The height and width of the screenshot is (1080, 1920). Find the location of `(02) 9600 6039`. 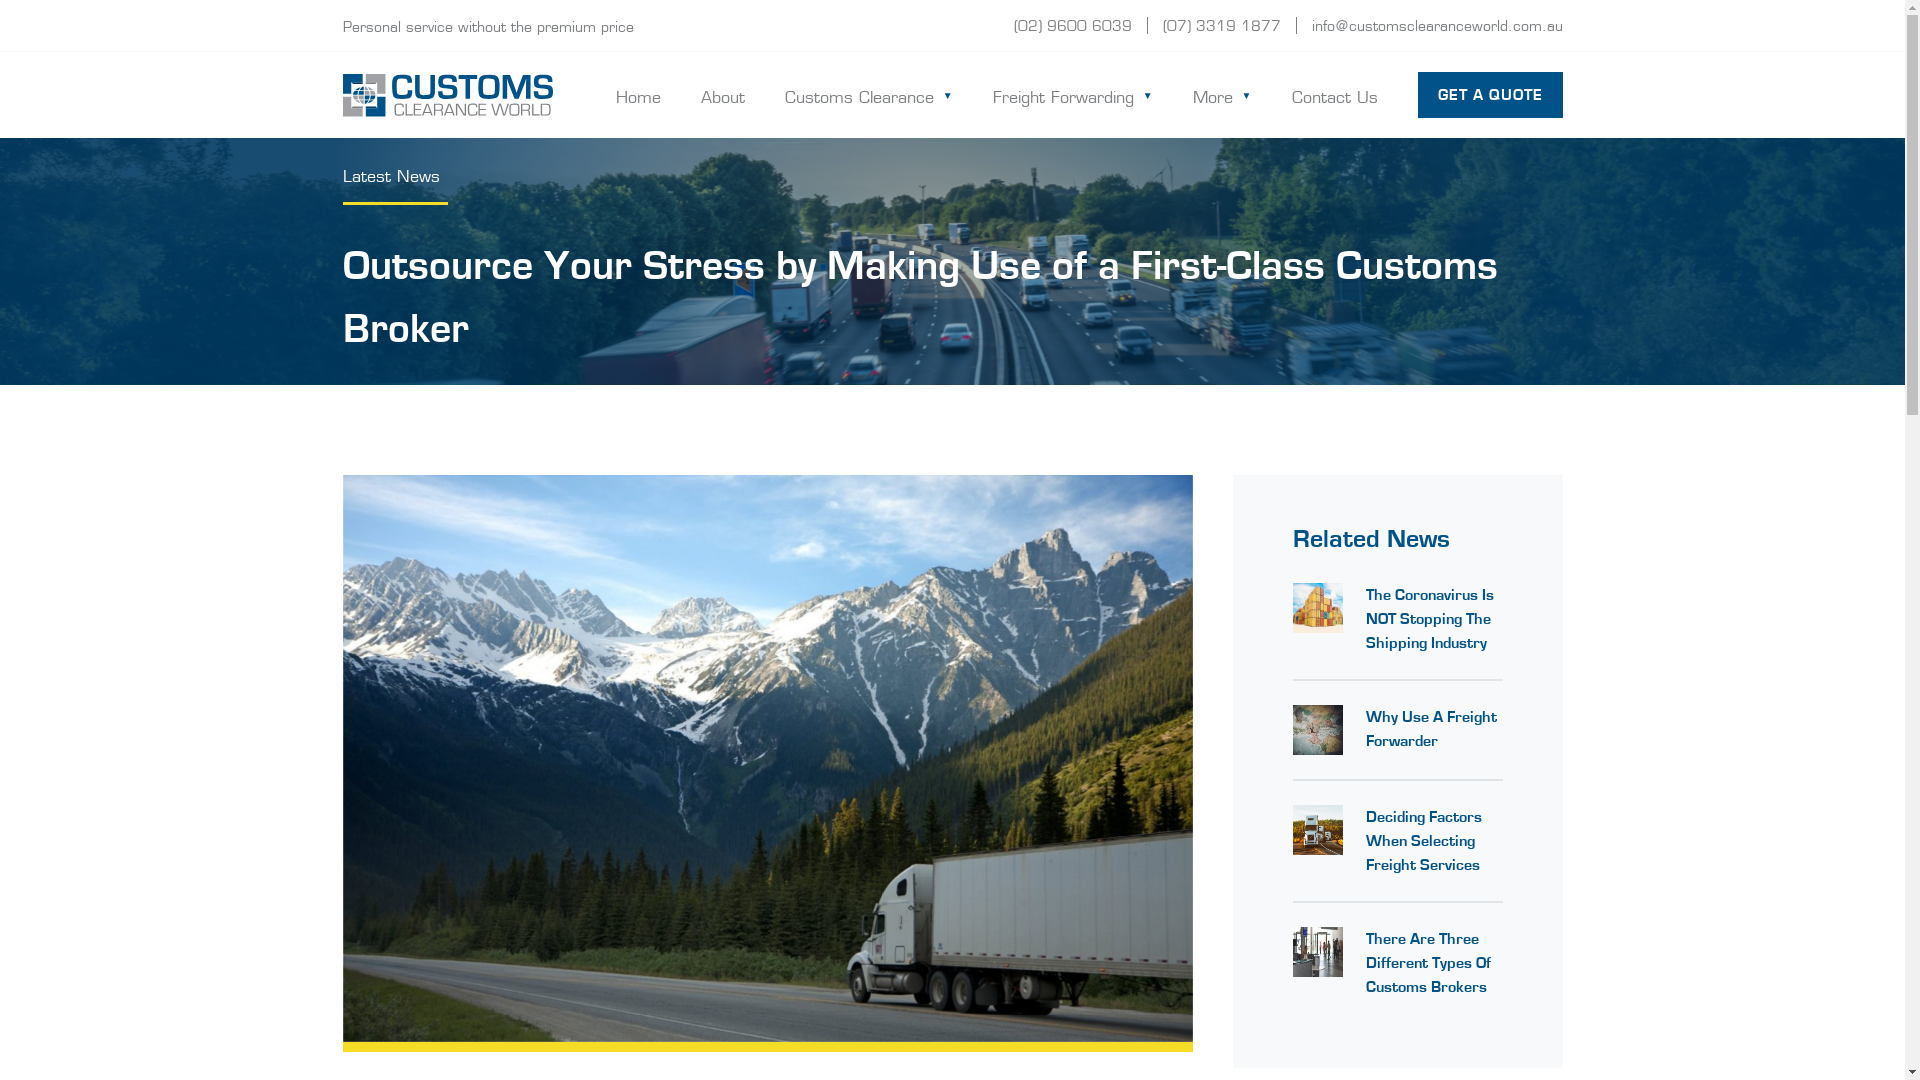

(02) 9600 6039 is located at coordinates (1072, 24).